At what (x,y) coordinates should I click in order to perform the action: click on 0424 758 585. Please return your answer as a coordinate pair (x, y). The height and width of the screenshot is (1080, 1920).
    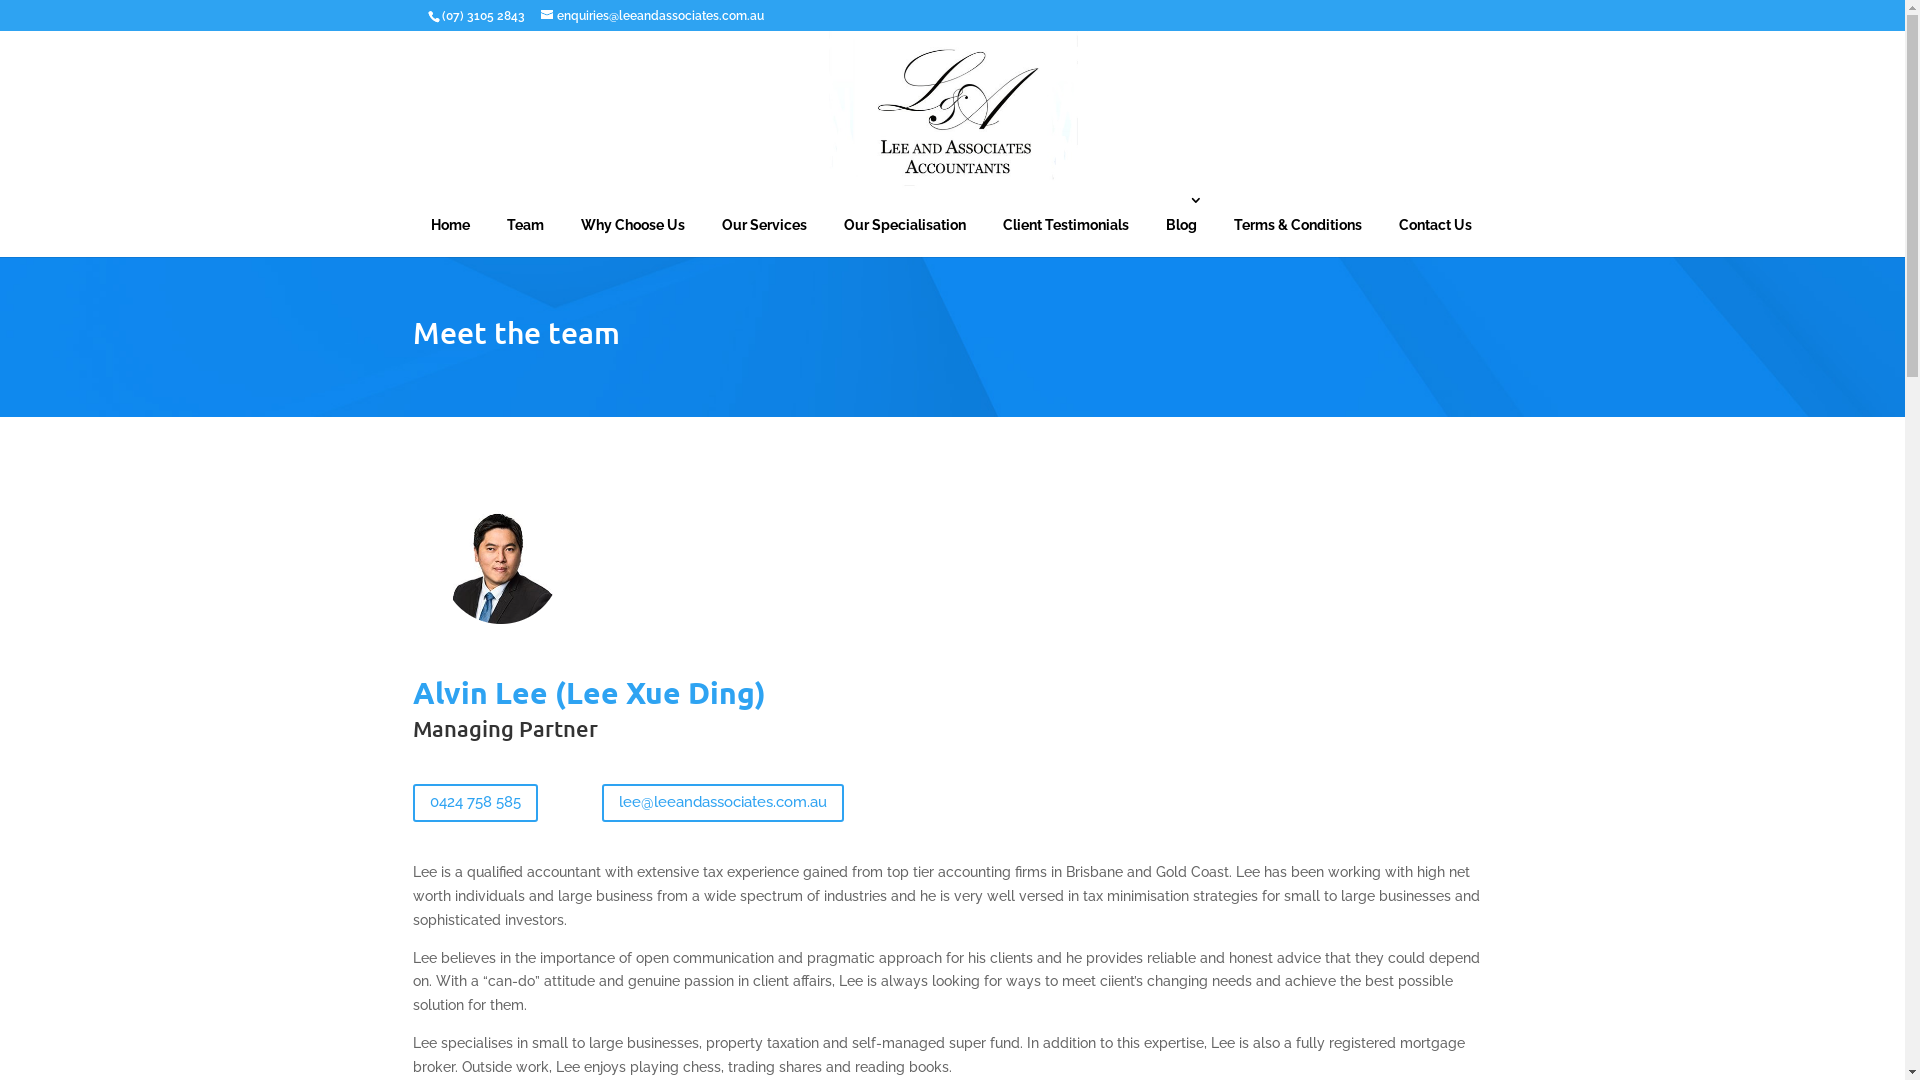
    Looking at the image, I should click on (474, 804).